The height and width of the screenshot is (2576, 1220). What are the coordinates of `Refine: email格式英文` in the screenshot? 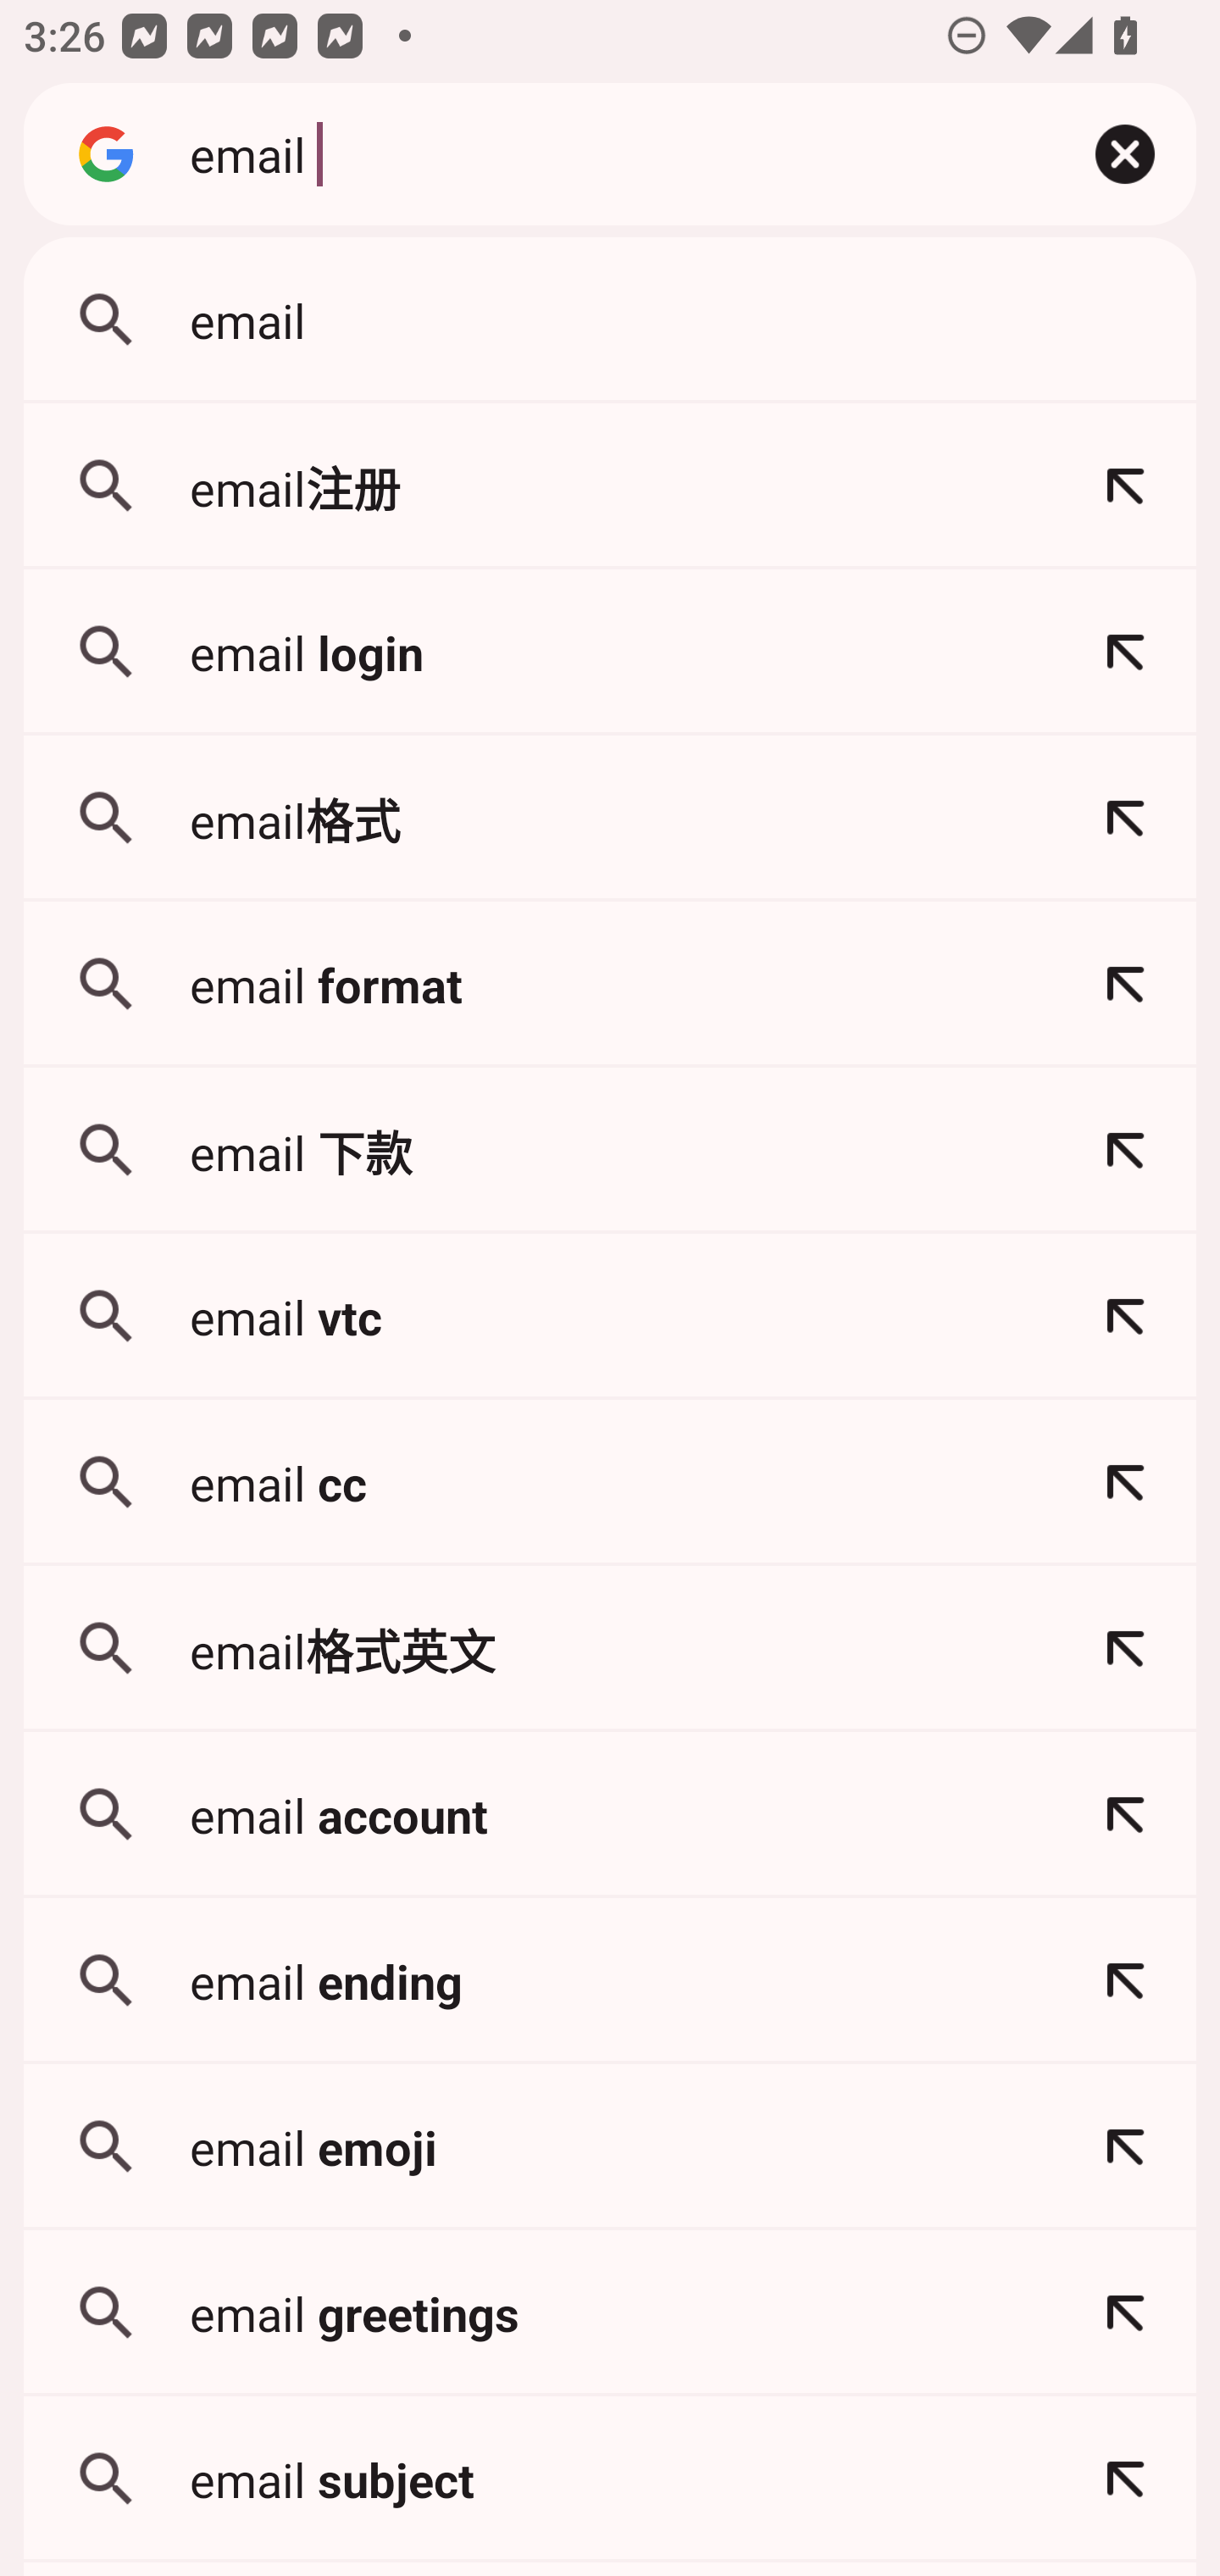 It's located at (1125, 1648).